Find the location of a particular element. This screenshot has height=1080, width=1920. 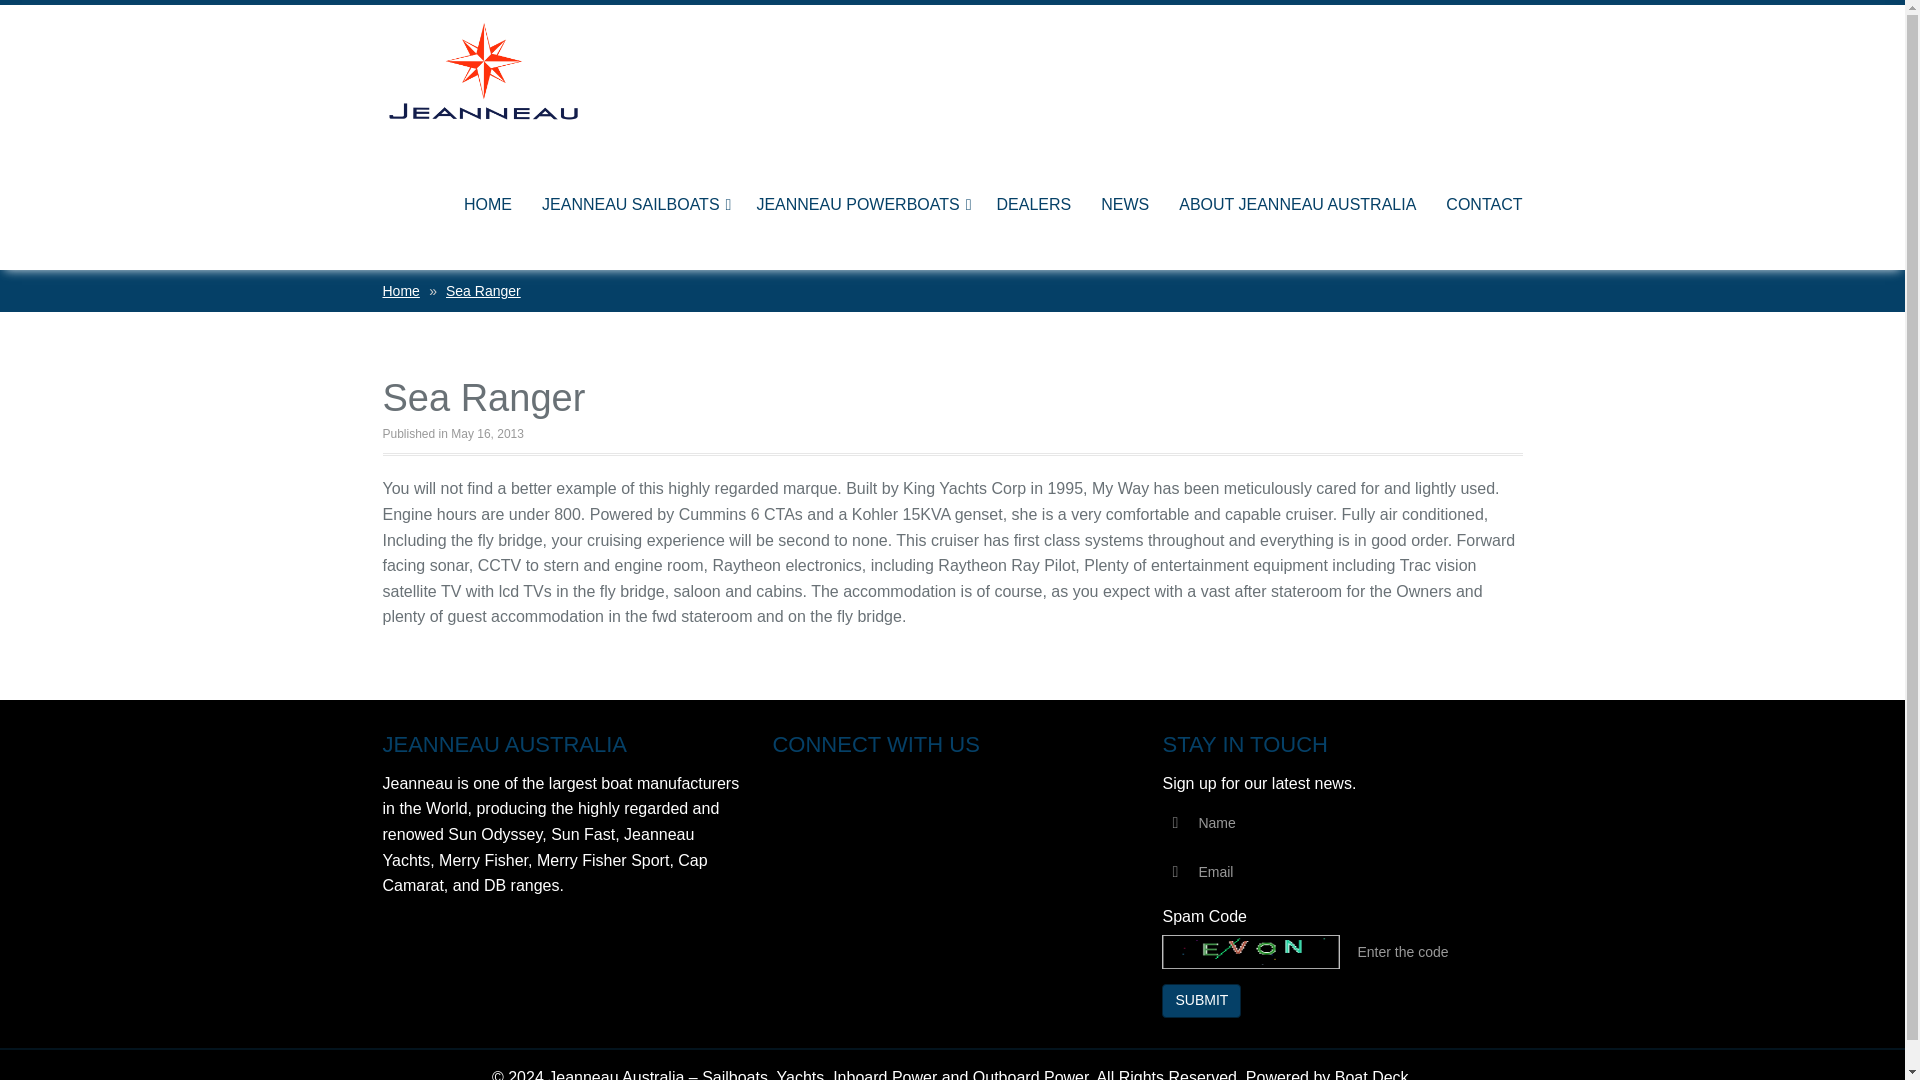

SUBMIT is located at coordinates (1200, 1000).